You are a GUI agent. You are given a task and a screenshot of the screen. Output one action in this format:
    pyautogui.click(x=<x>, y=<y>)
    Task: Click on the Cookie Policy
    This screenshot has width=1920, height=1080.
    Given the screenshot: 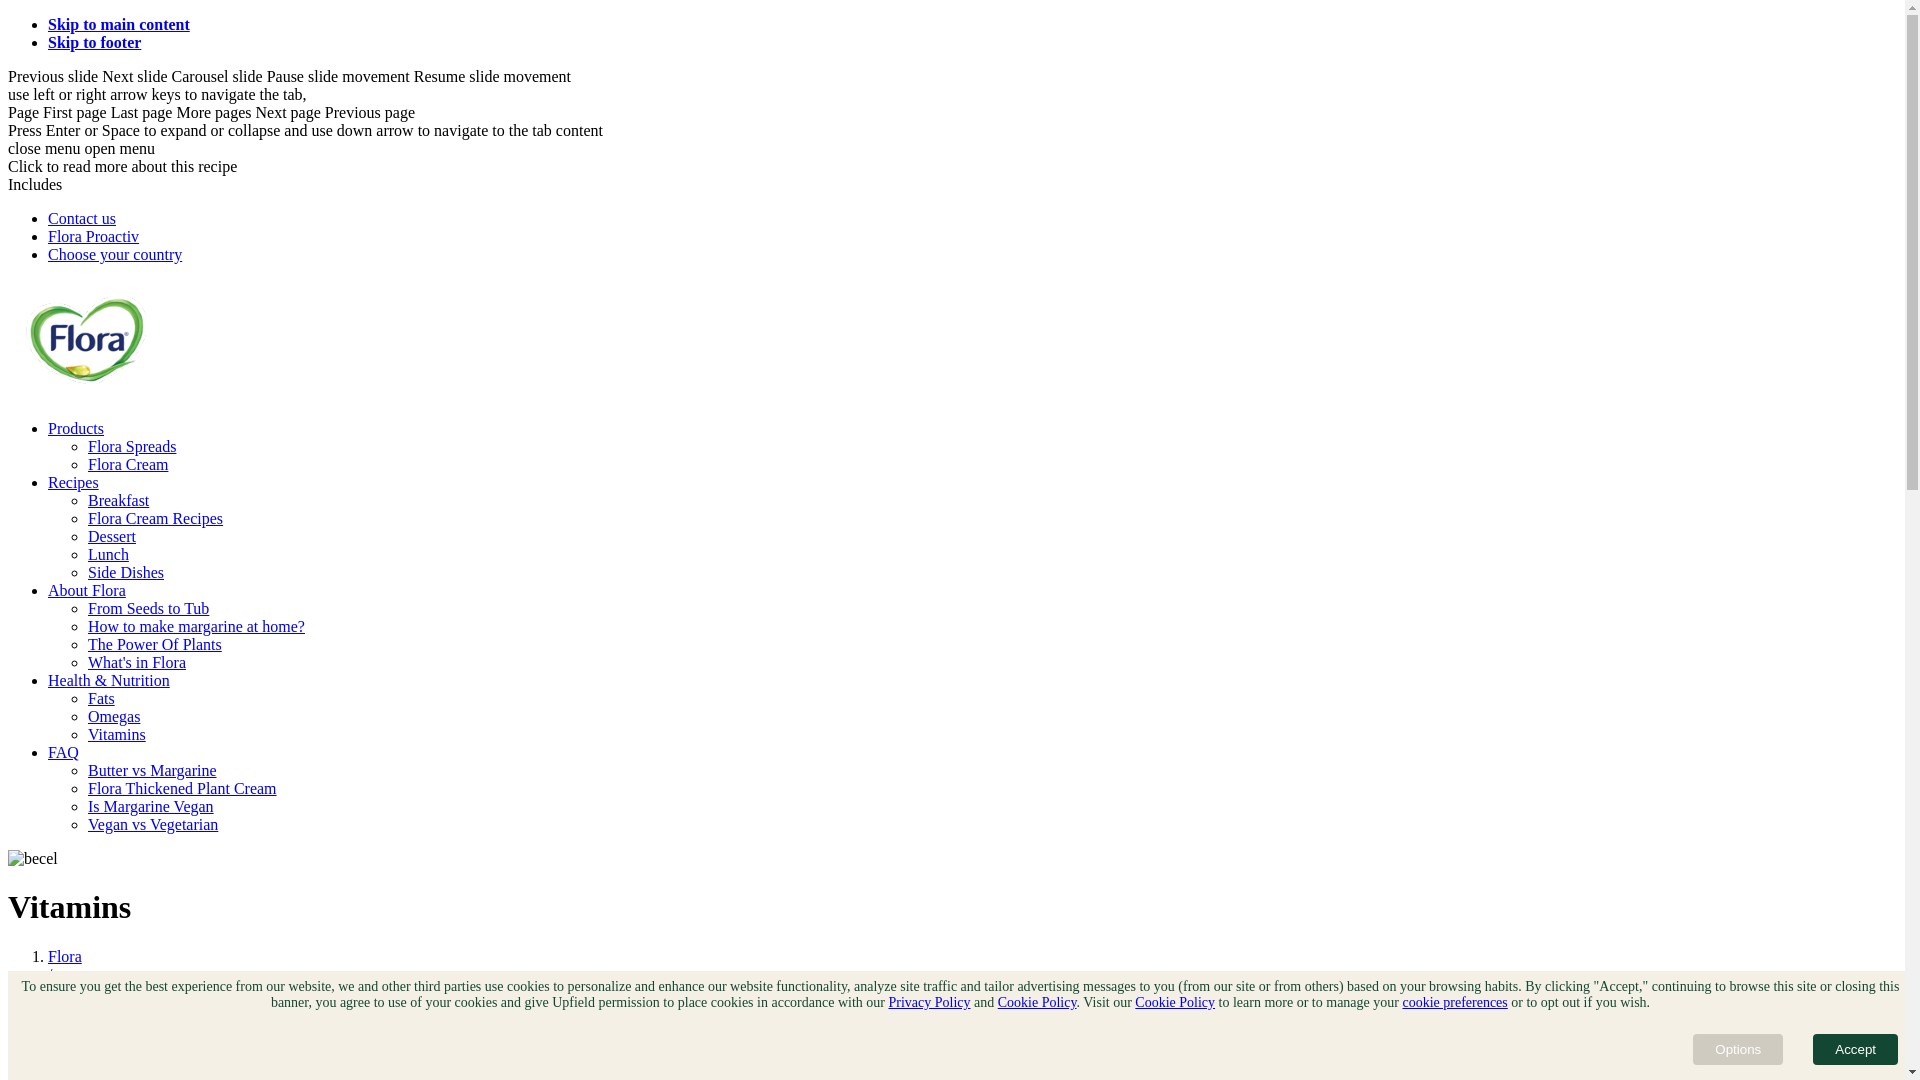 What is the action you would take?
    pyautogui.click(x=1175, y=1002)
    